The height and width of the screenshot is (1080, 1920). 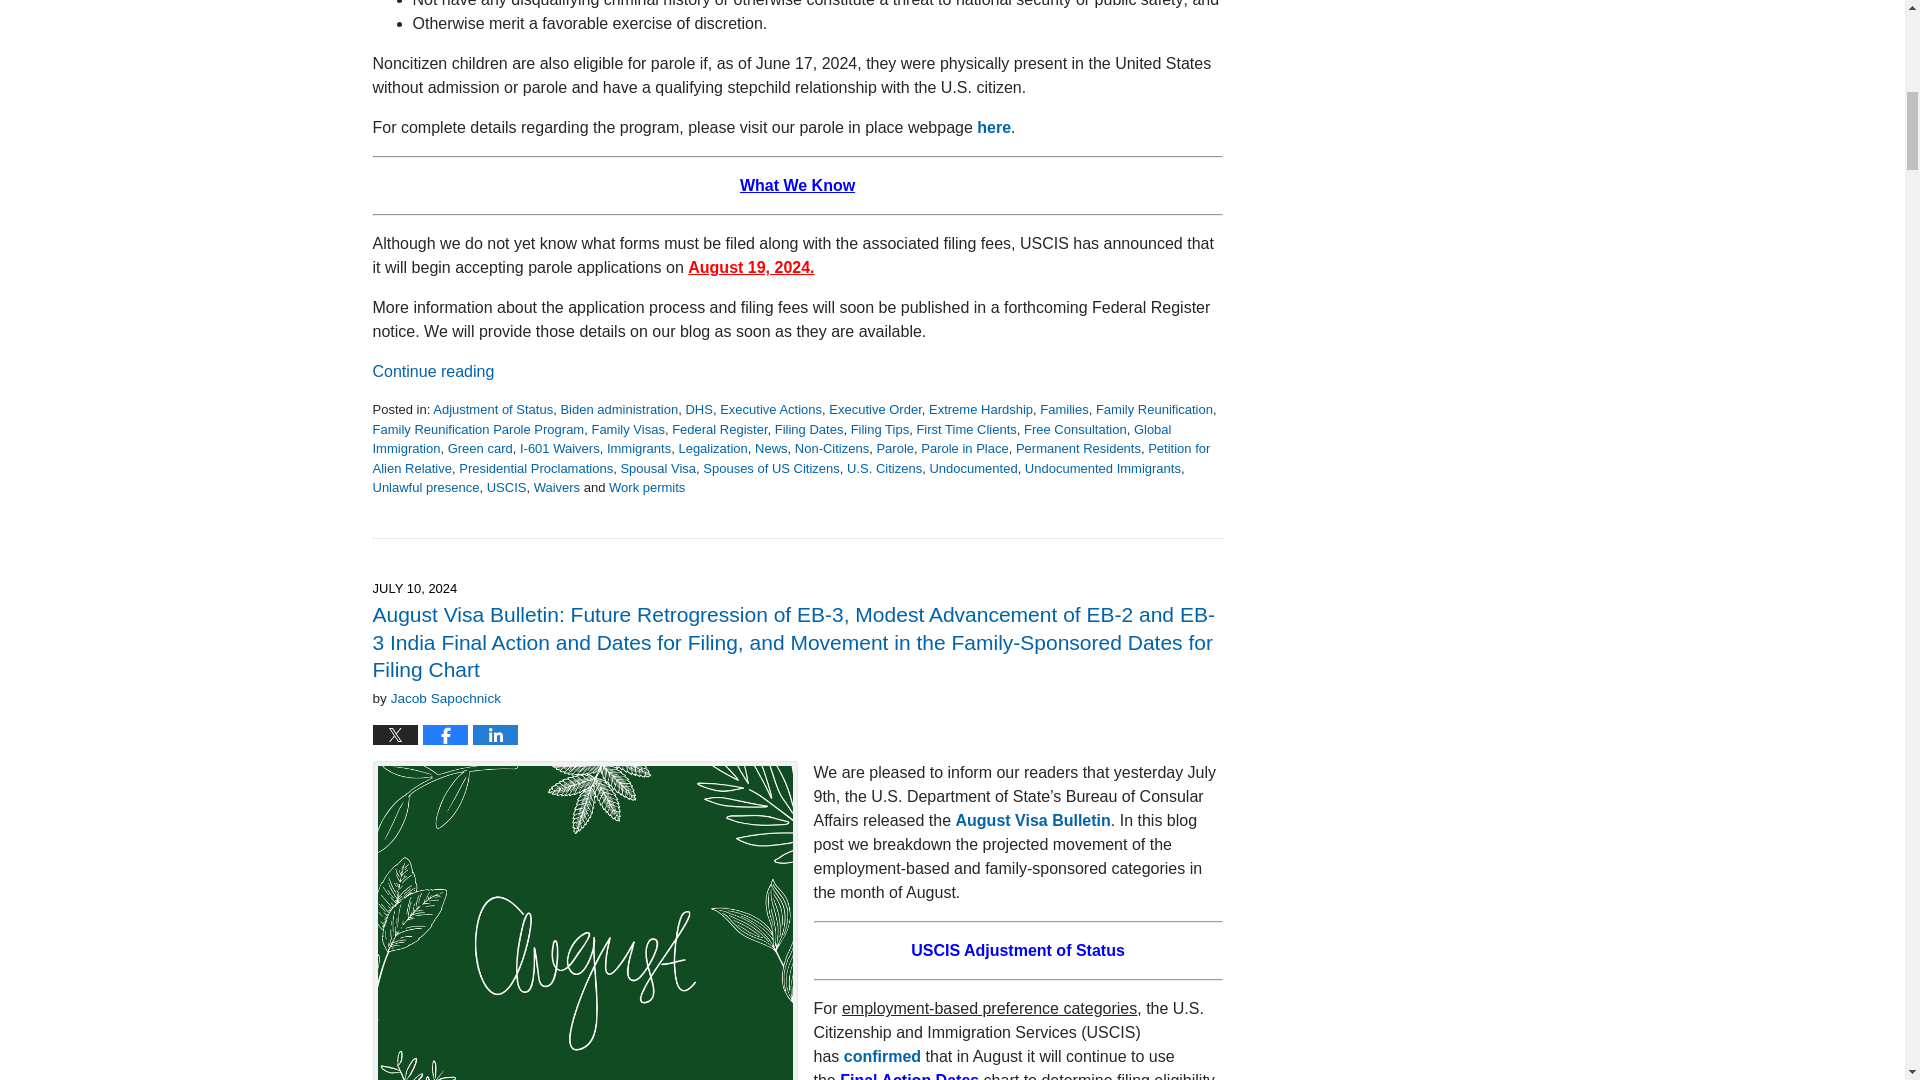 I want to click on View all posts in Families, so click(x=1064, y=408).